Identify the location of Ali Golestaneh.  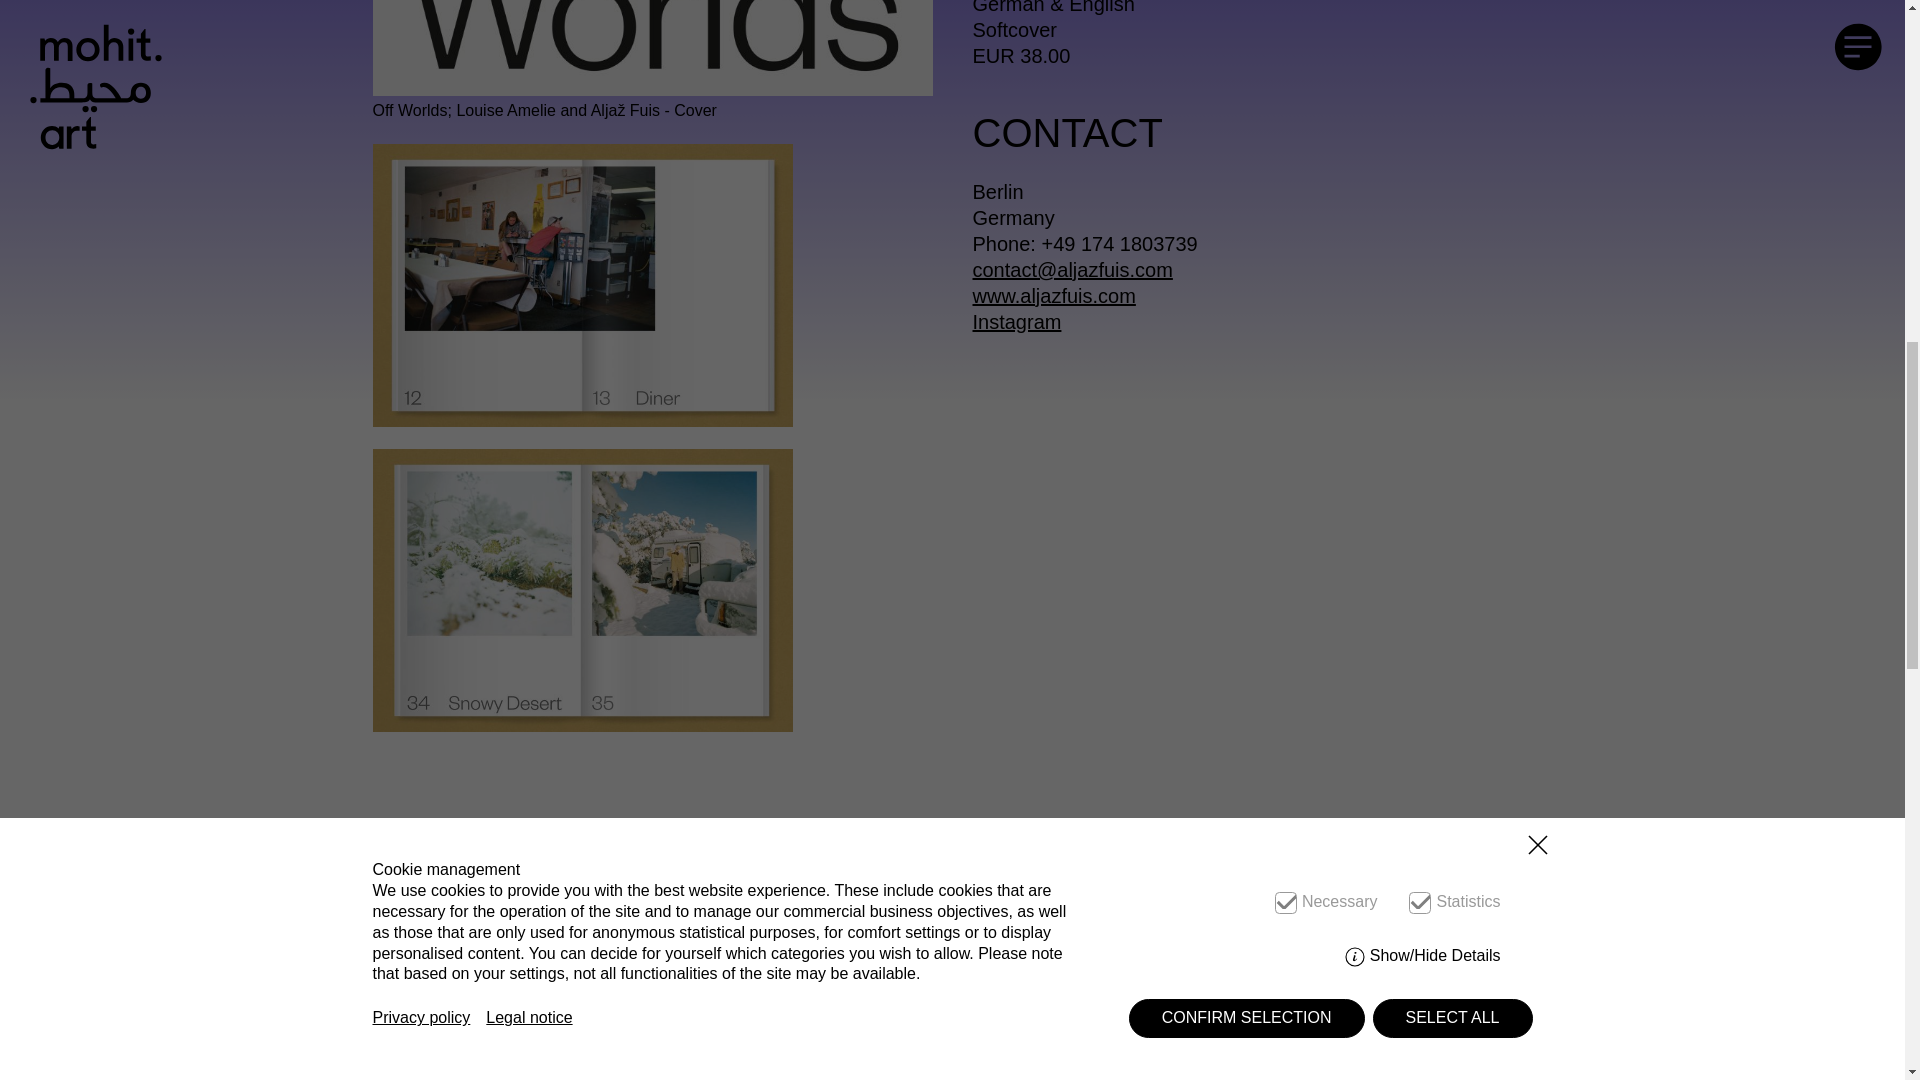
(476, 861).